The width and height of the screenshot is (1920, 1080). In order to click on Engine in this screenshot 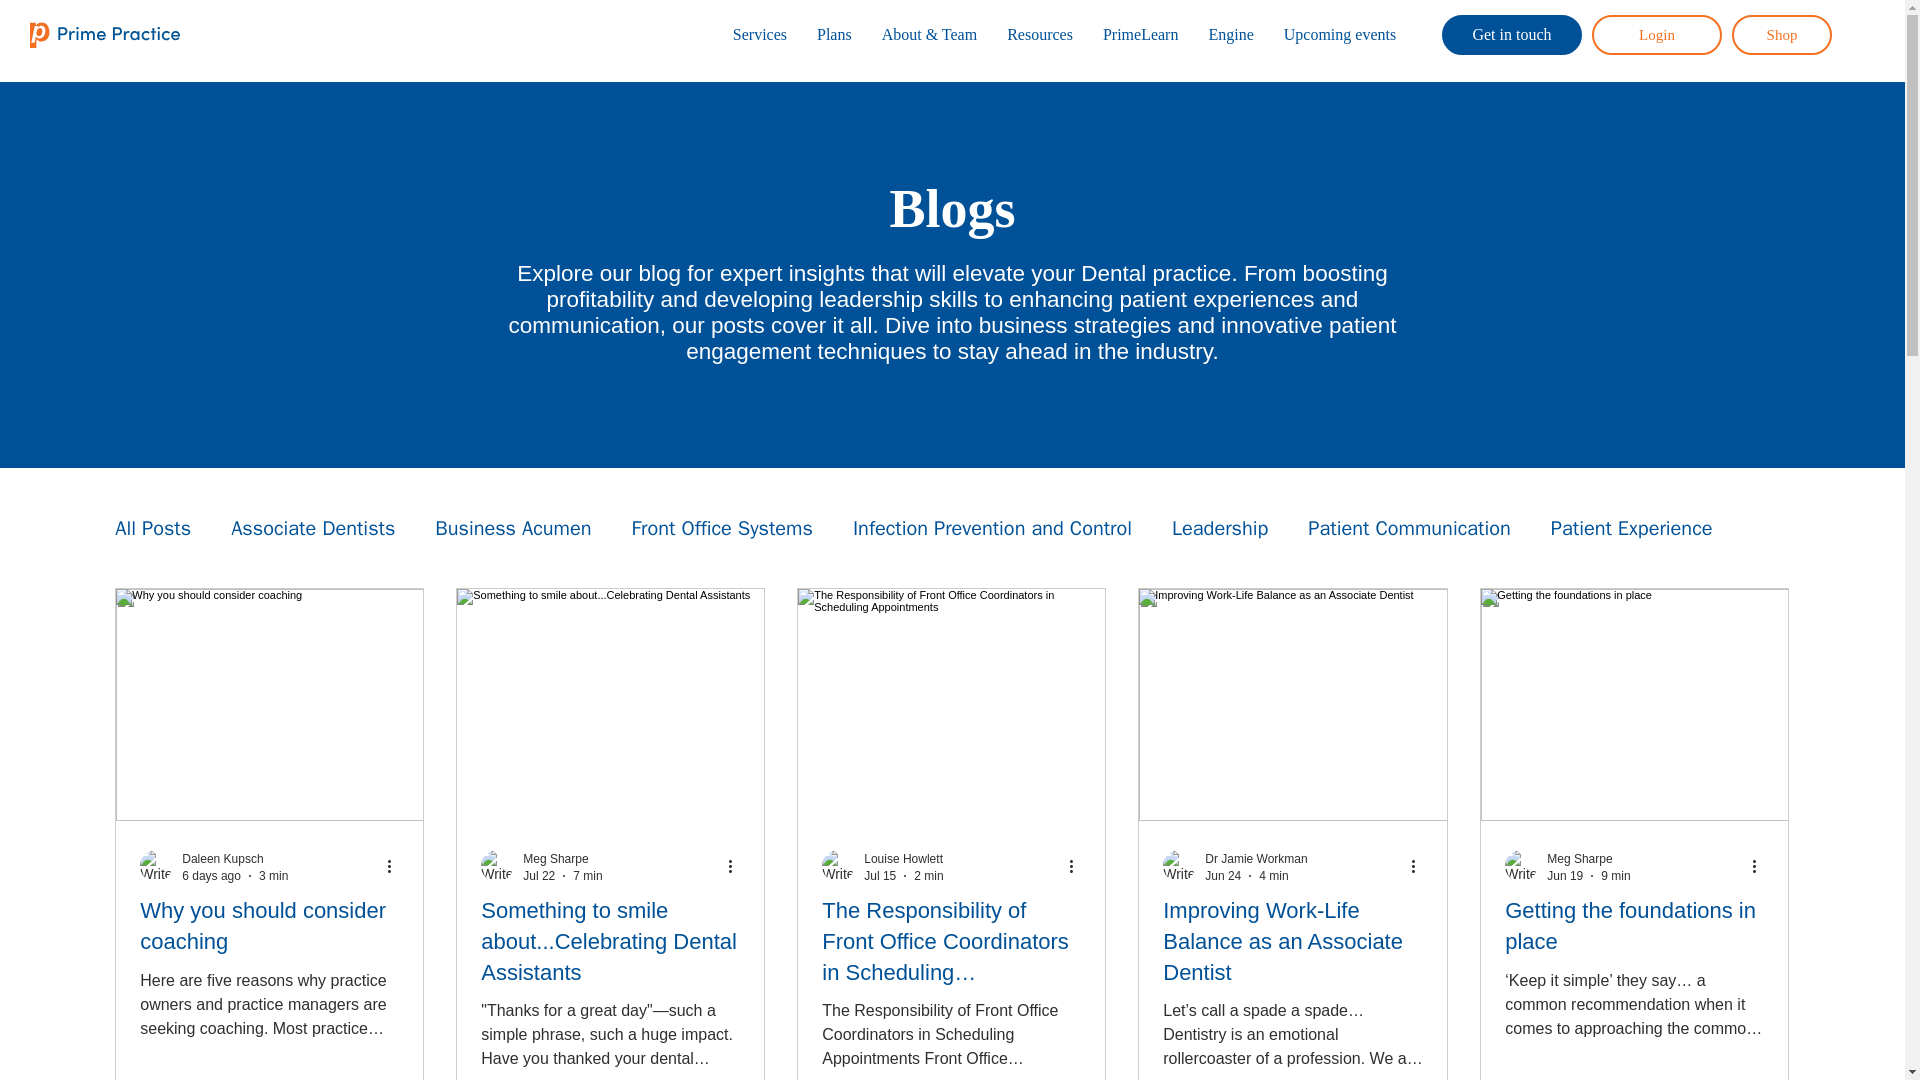, I will do `click(1230, 34)`.